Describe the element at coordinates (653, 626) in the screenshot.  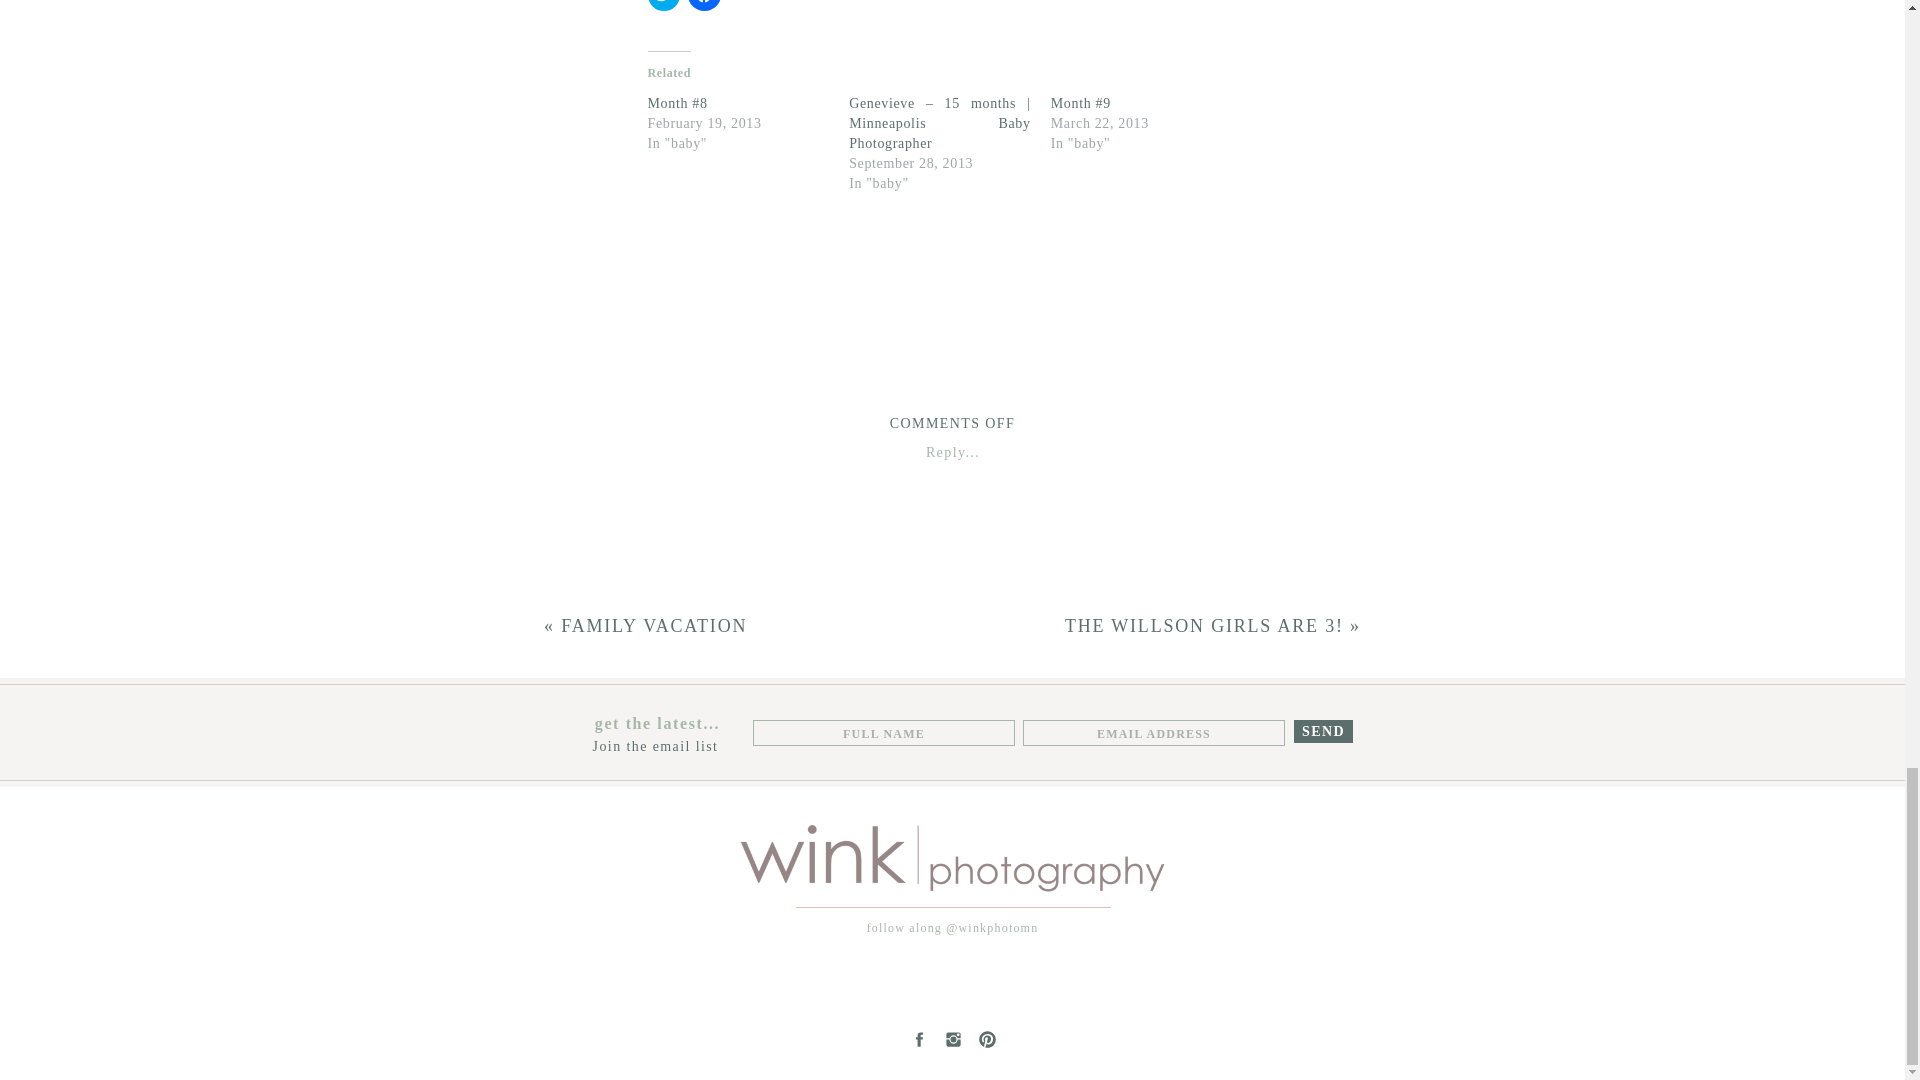
I see `FAMILY VACATION` at that location.